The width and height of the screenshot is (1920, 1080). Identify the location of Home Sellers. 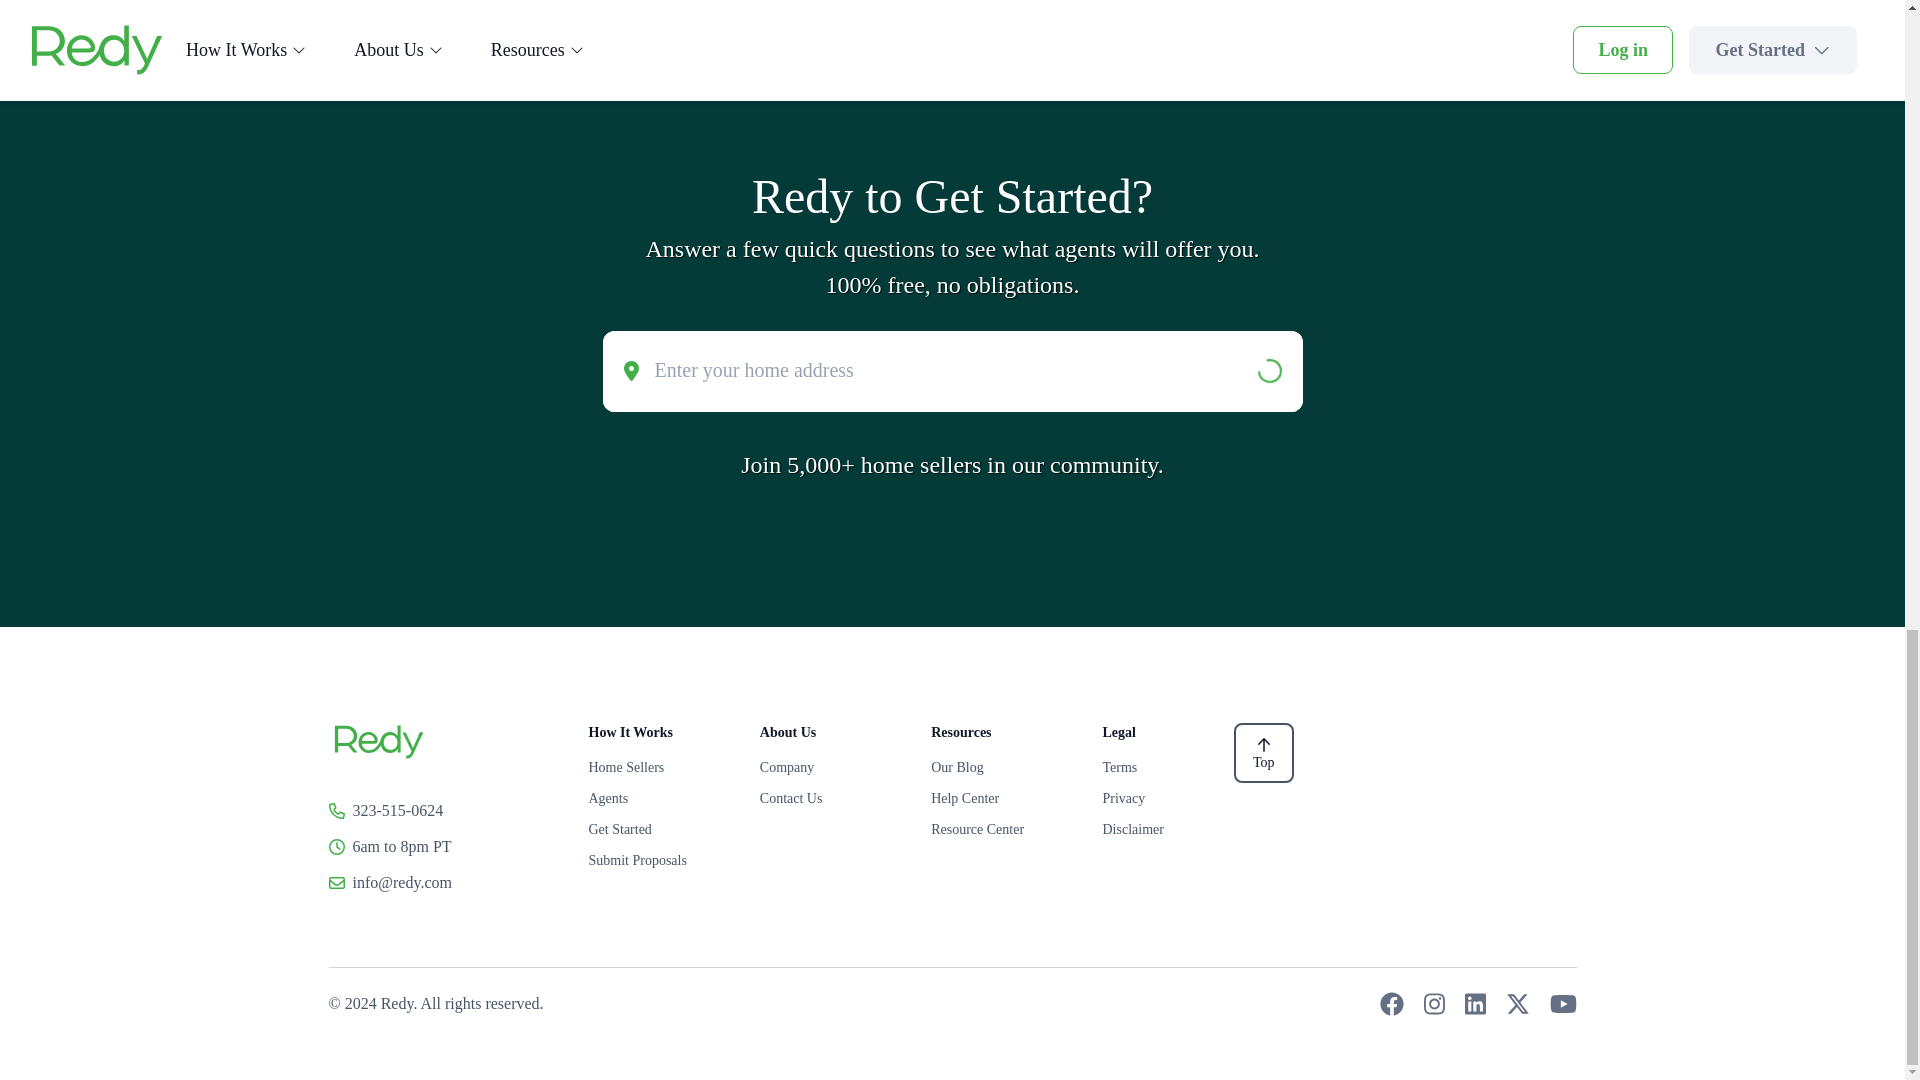
(652, 767).